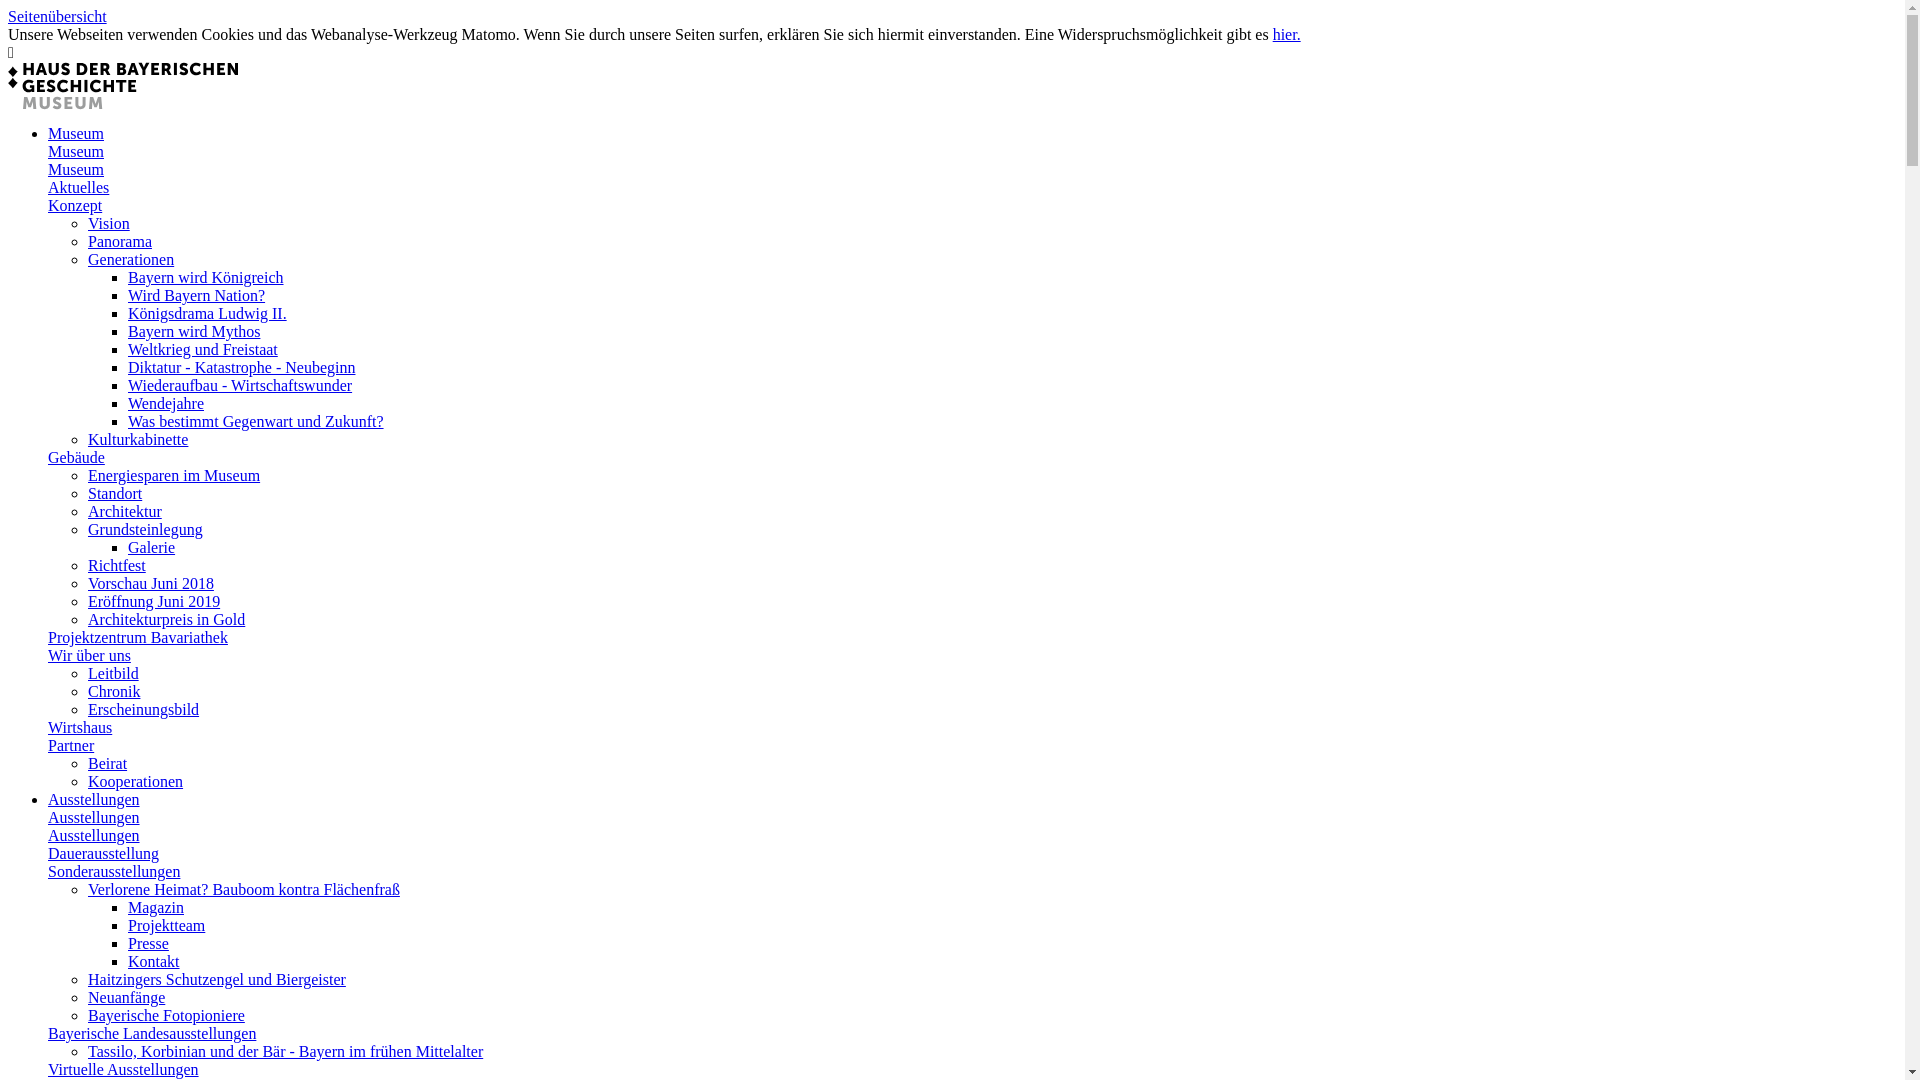 This screenshot has height=1080, width=1920. Describe the element at coordinates (152, 548) in the screenshot. I see `Galerie` at that location.